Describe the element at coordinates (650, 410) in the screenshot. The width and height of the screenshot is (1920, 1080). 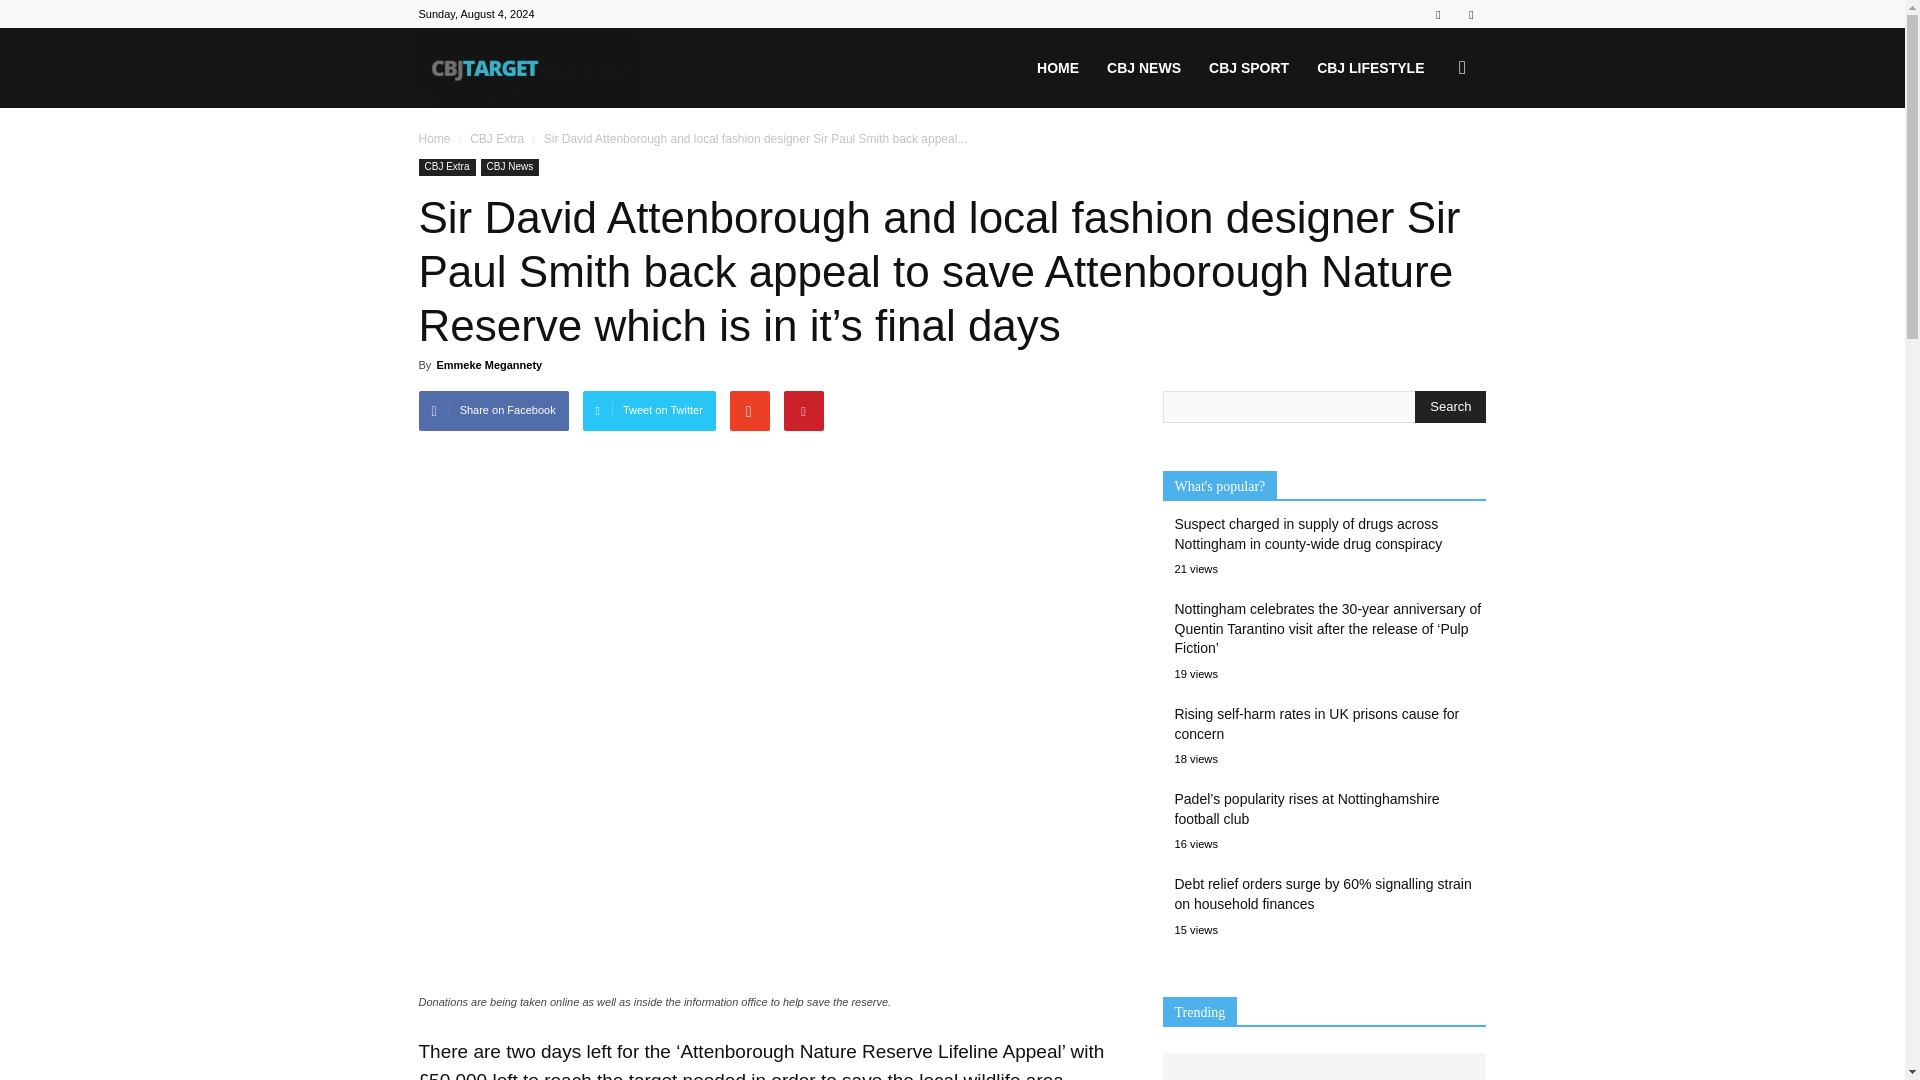
I see `Tweet on Twitter` at that location.